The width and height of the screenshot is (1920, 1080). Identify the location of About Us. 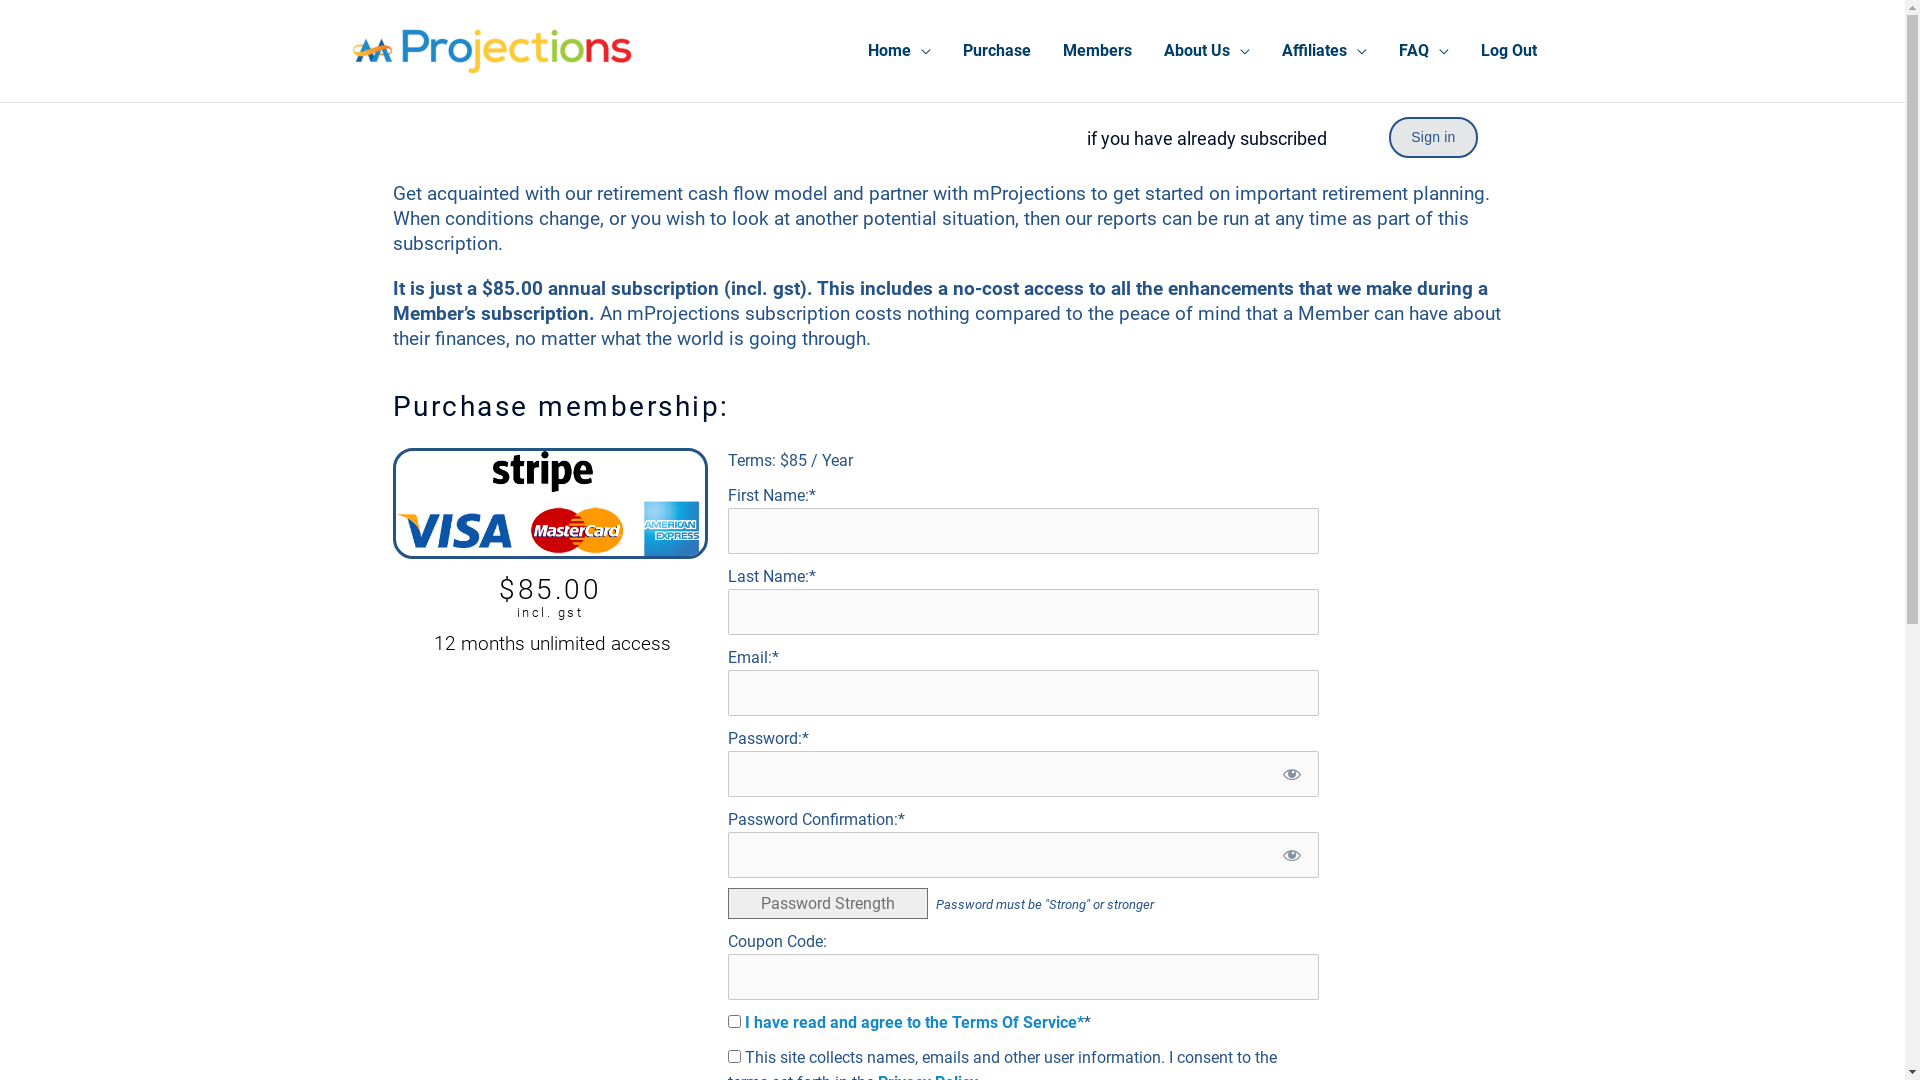
(1207, 51).